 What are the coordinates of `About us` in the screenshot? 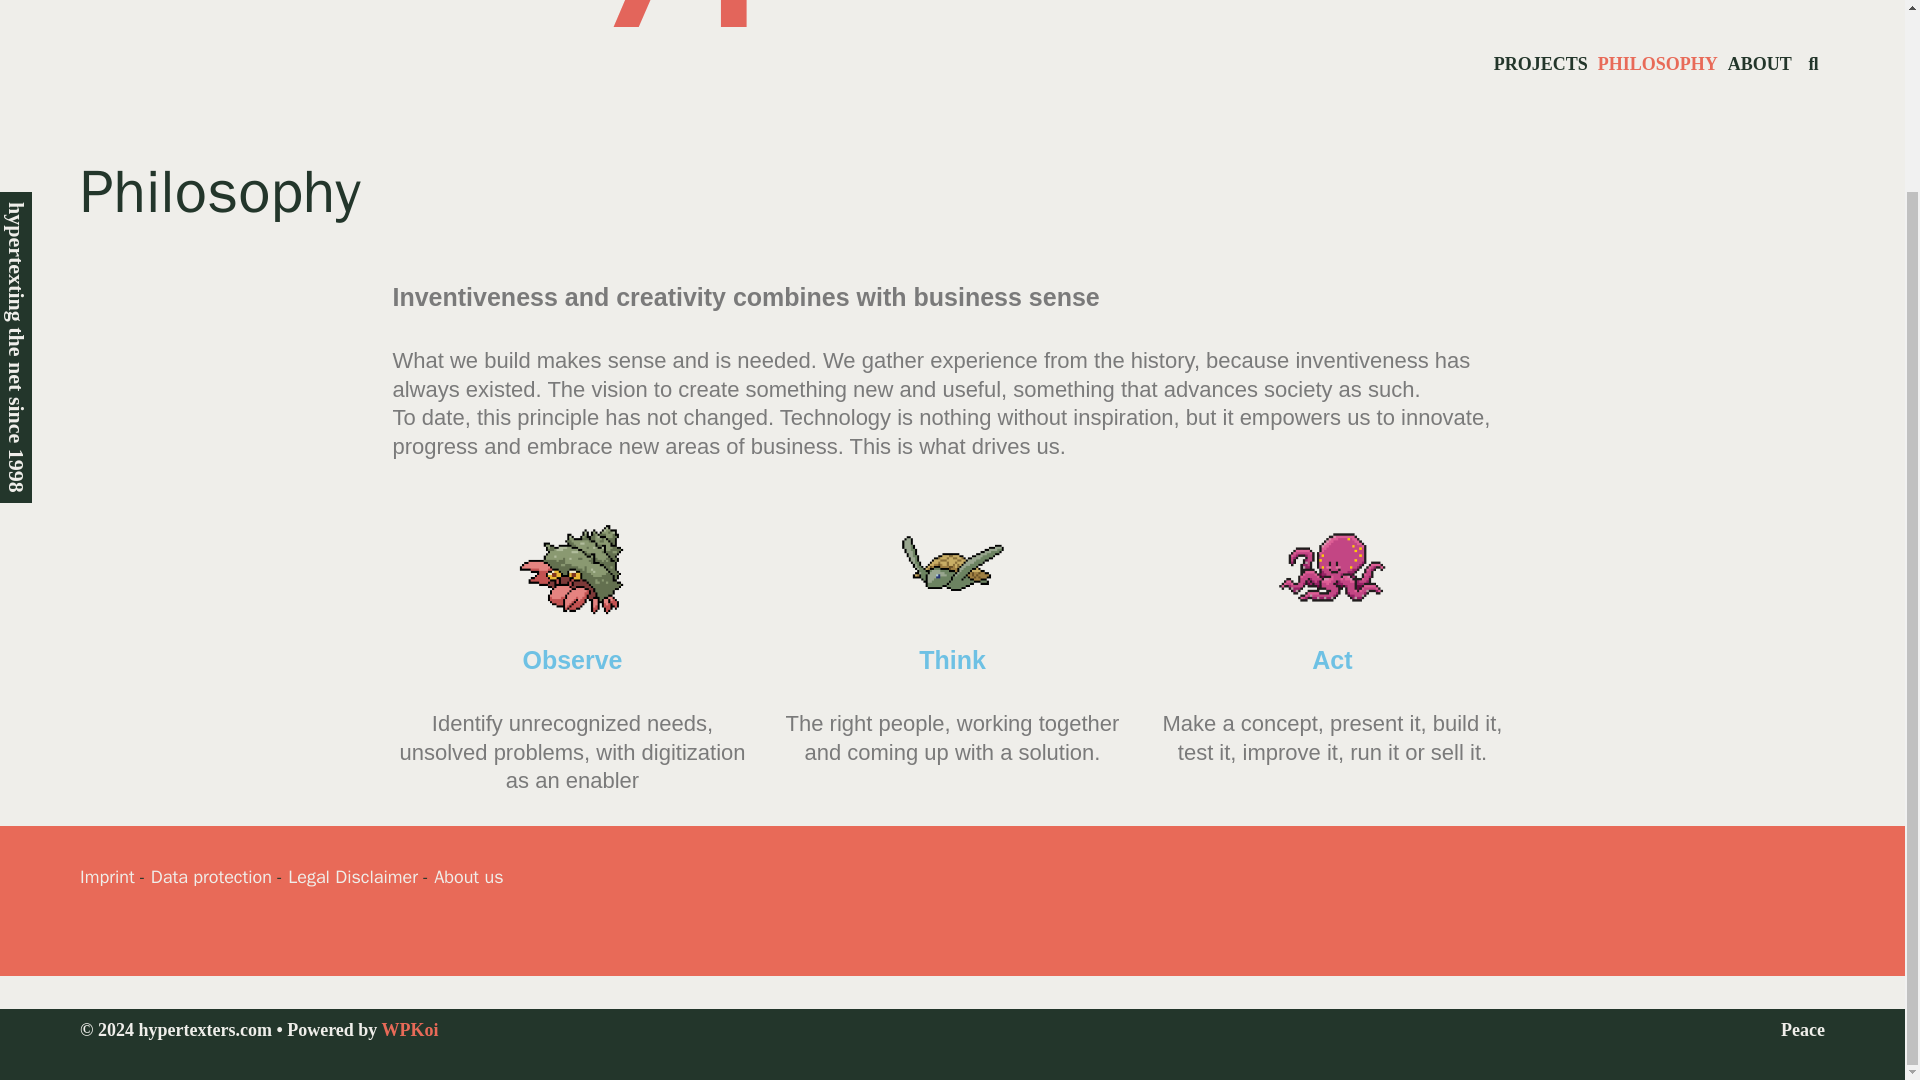 It's located at (468, 876).